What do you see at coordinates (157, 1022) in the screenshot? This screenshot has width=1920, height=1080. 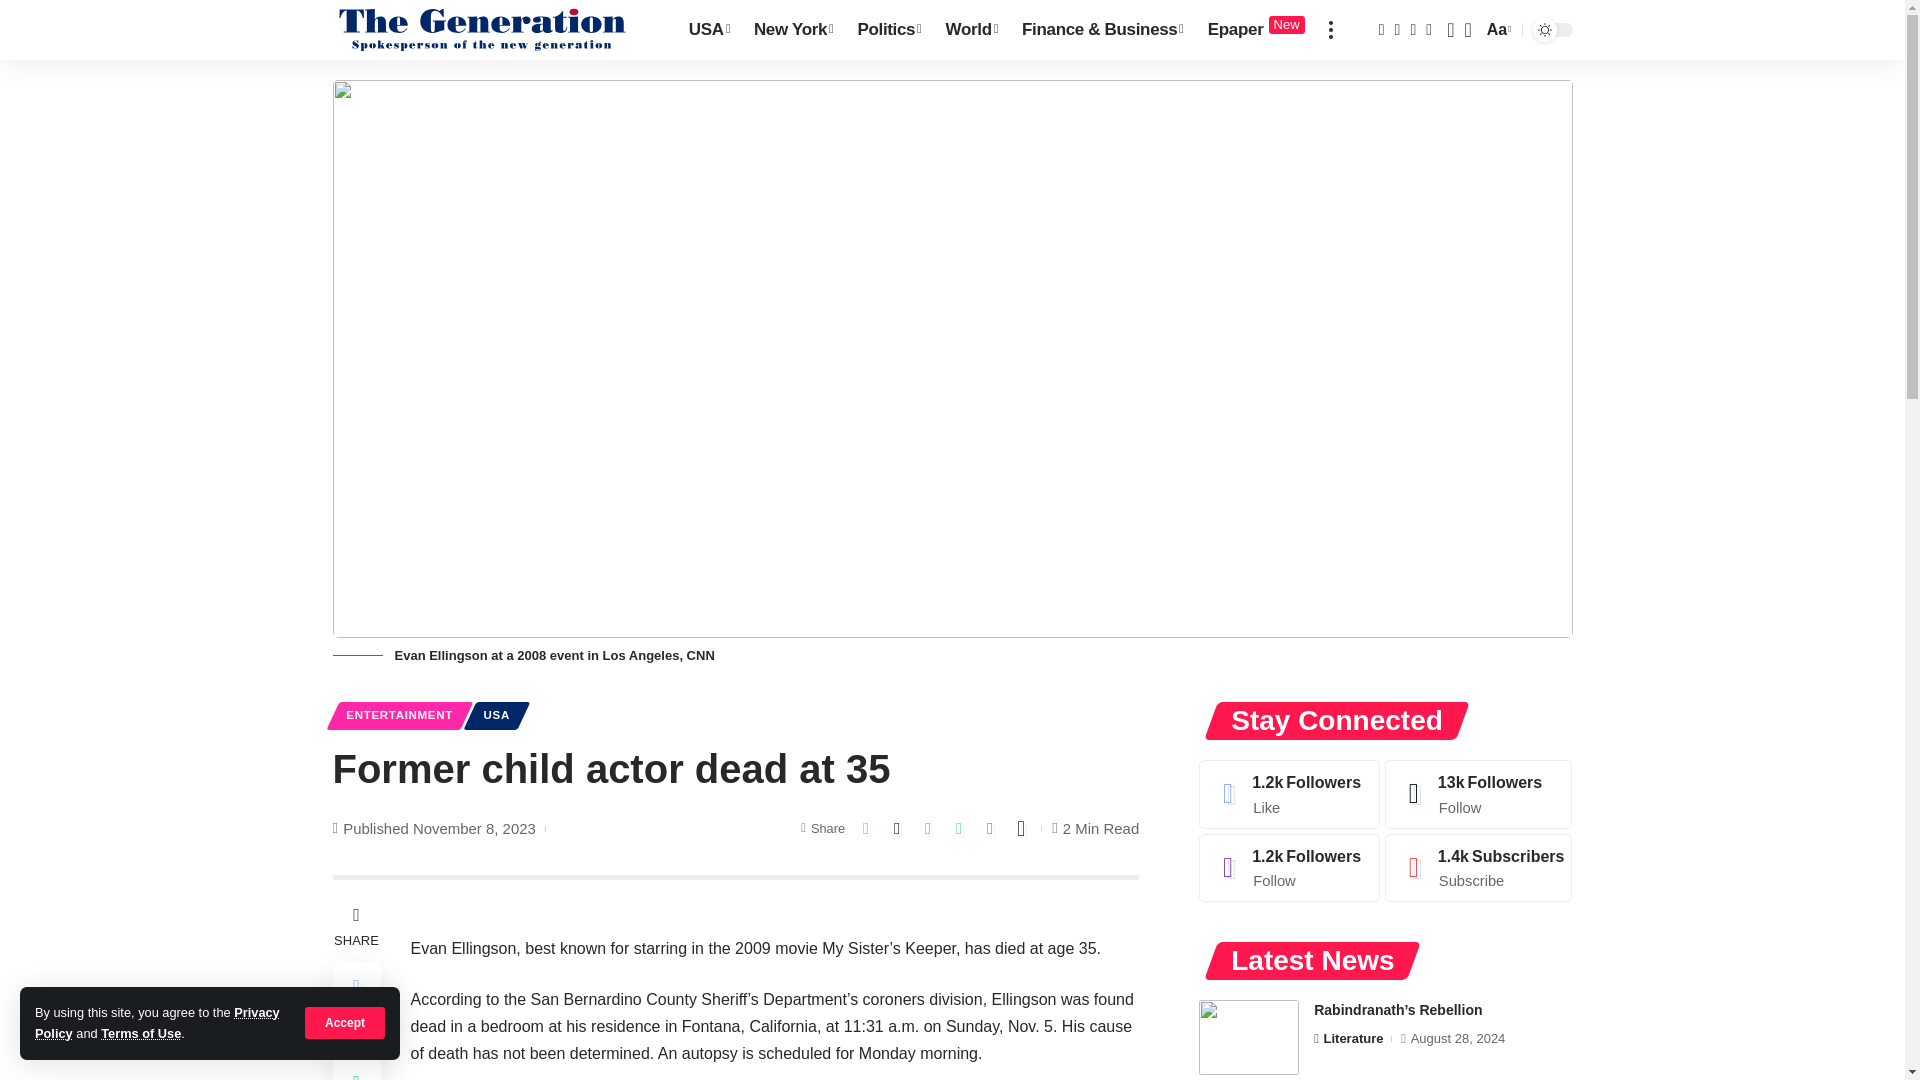 I see `Privacy Policy` at bounding box center [157, 1022].